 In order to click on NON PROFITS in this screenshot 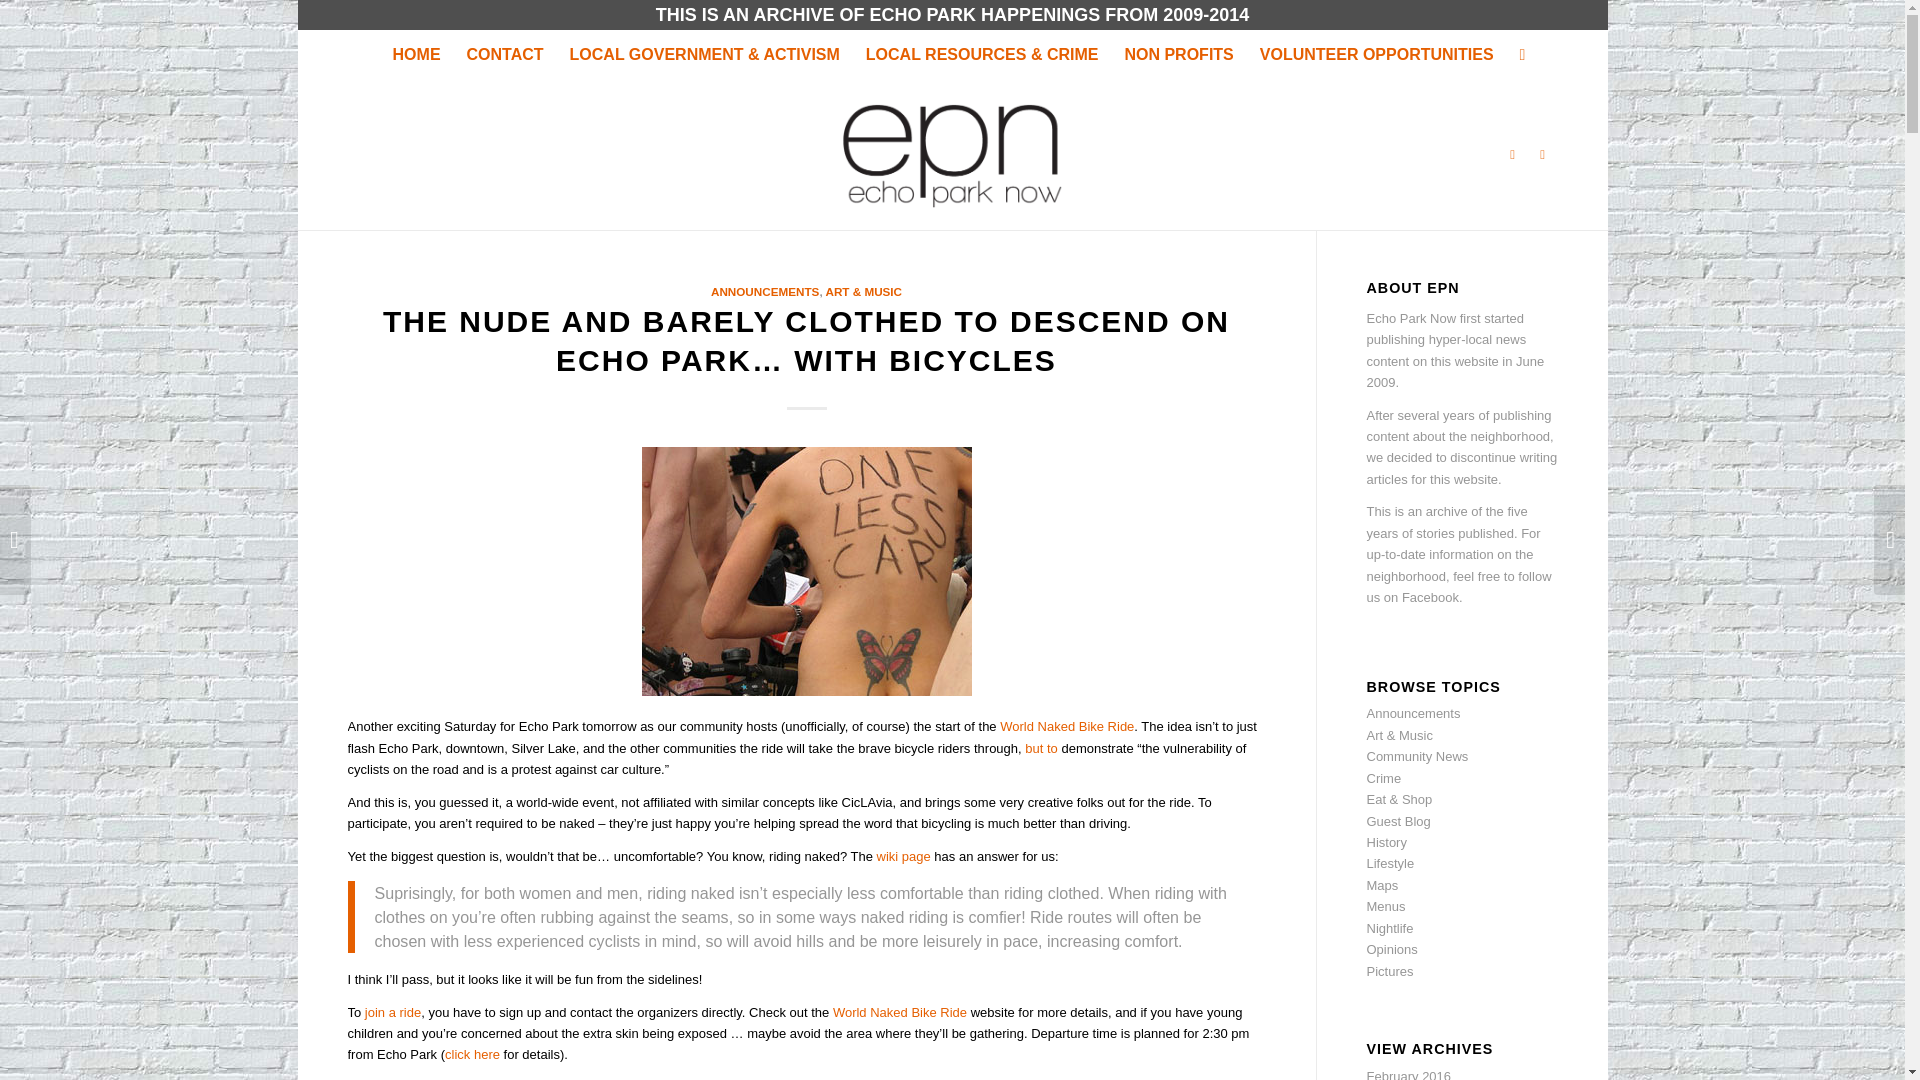, I will do `click(1178, 54)`.